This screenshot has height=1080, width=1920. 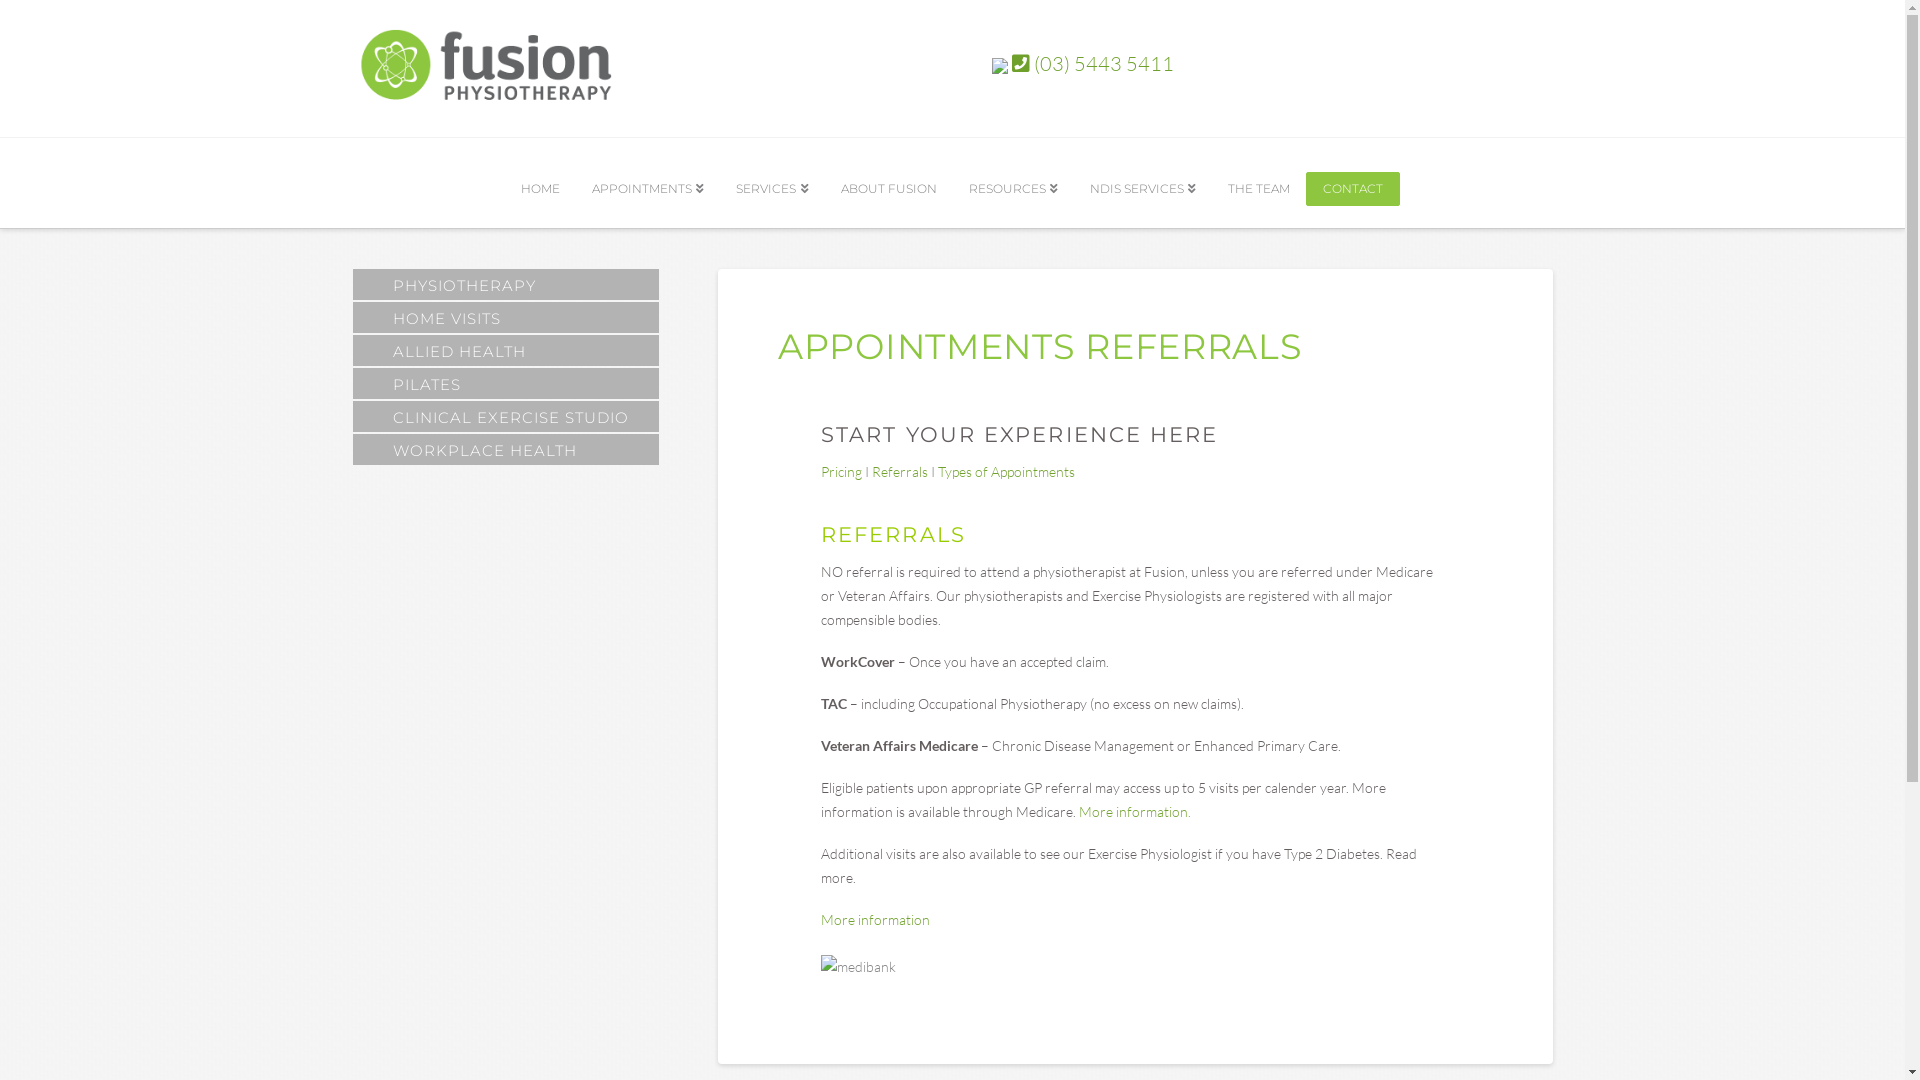 I want to click on ABOUT FUSION, so click(x=888, y=183).